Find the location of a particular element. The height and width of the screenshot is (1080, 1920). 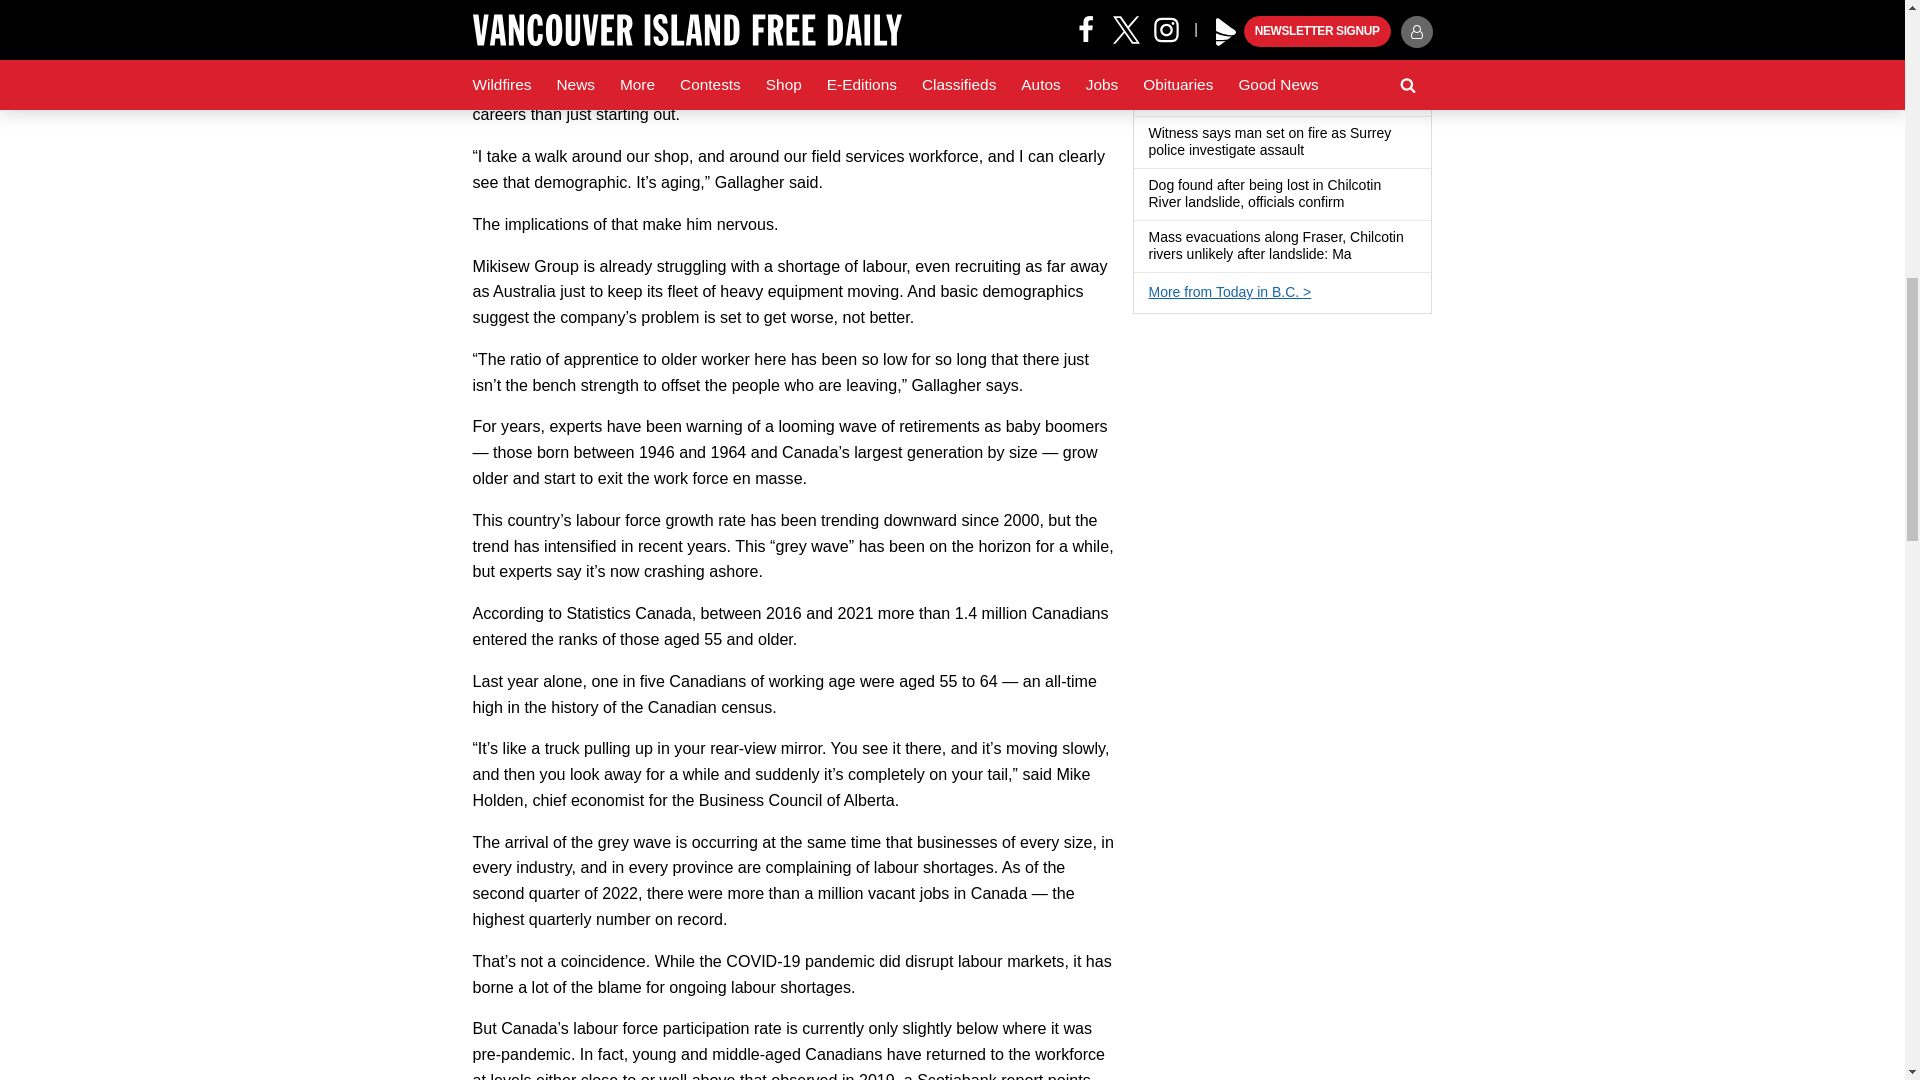

Has a gallery is located at coordinates (1355, 202).